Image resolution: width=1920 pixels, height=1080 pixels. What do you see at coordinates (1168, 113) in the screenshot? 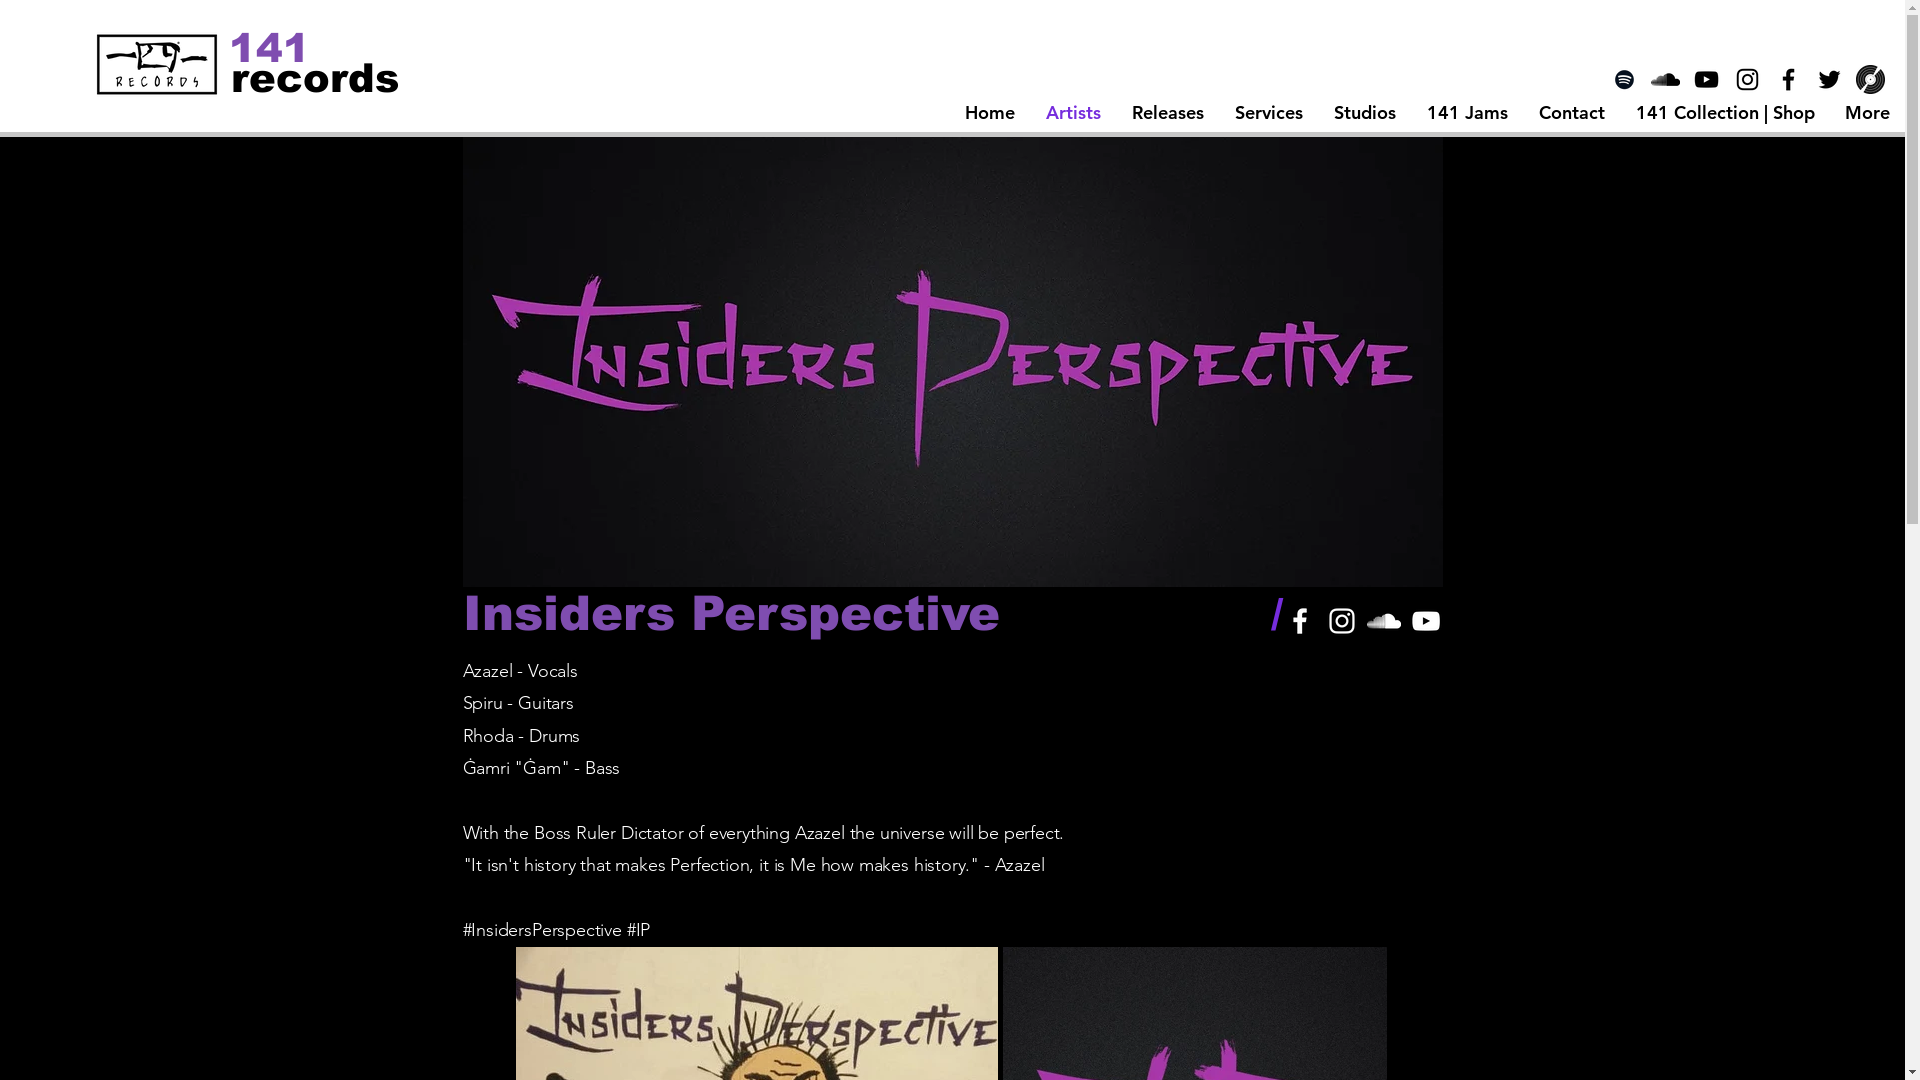
I see `Releases` at bounding box center [1168, 113].